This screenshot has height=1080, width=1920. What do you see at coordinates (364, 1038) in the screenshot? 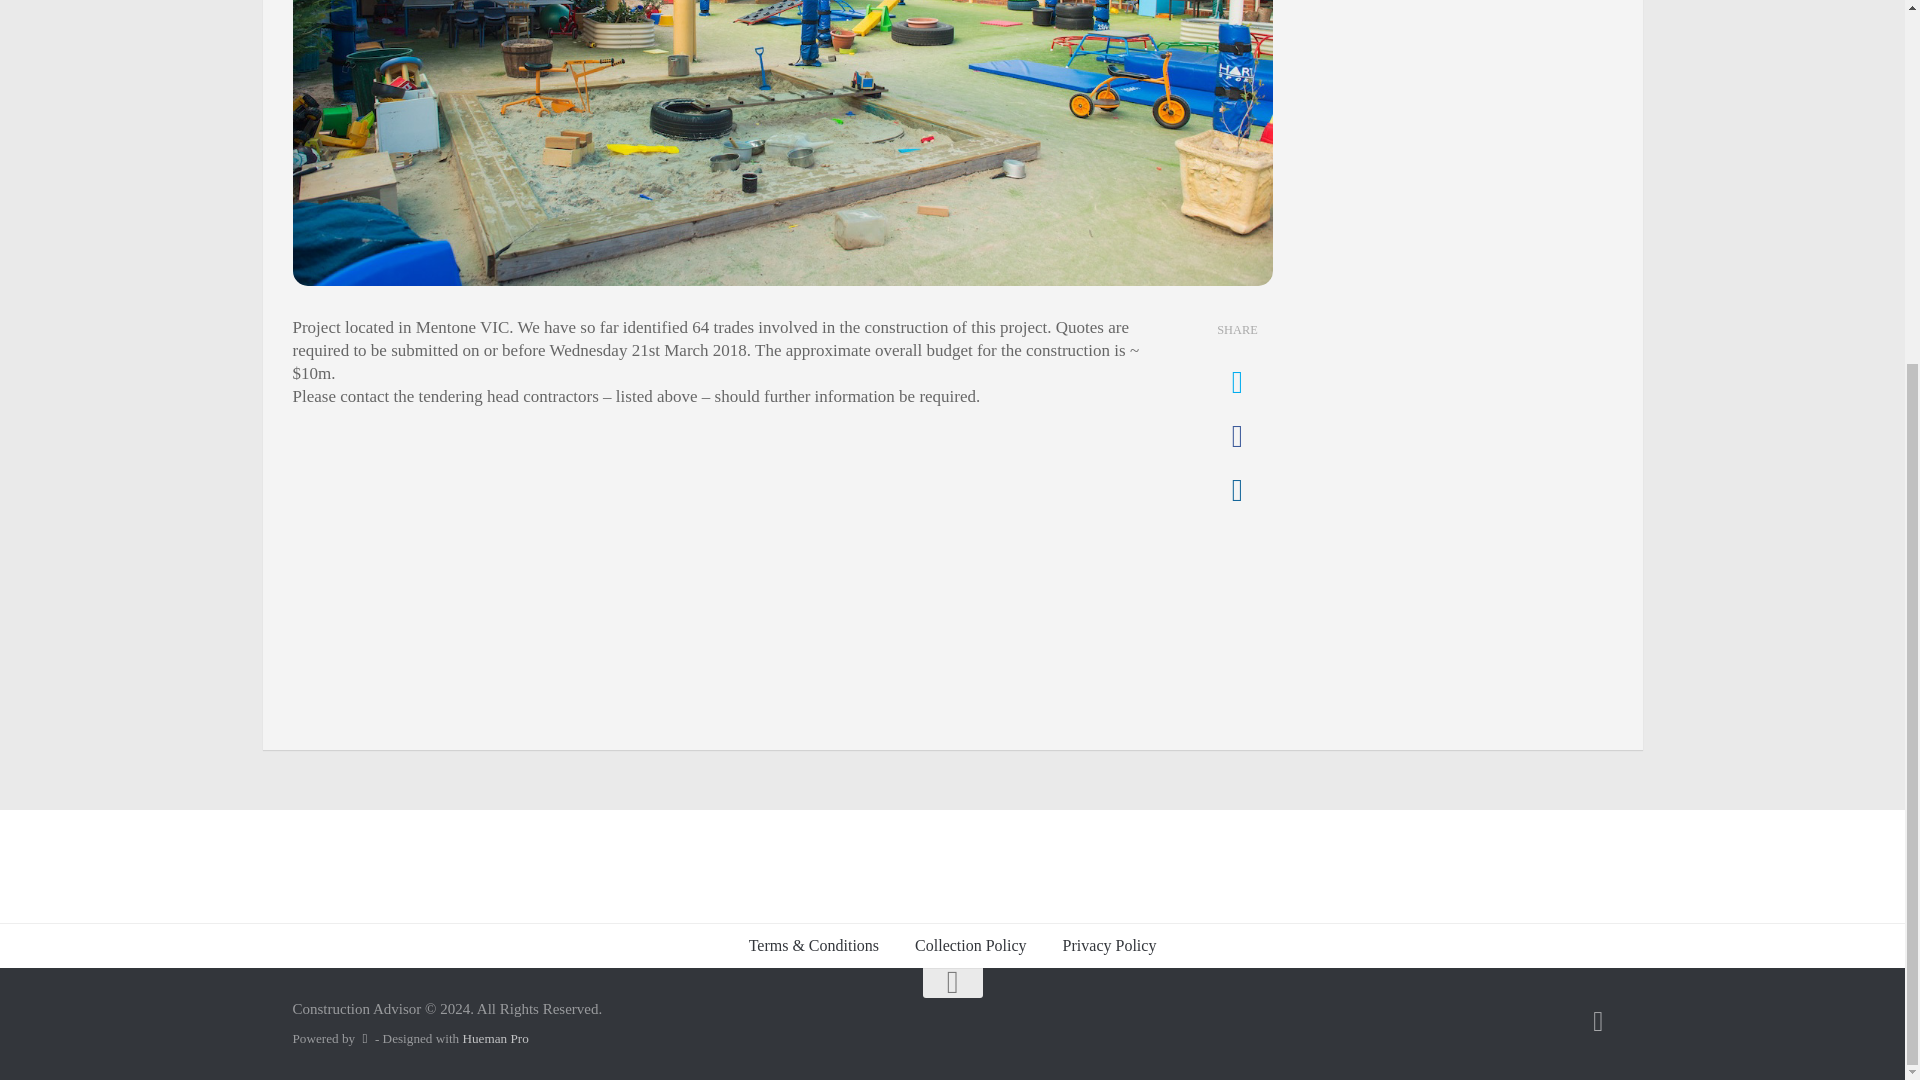
I see `Powered by WordPress` at bounding box center [364, 1038].